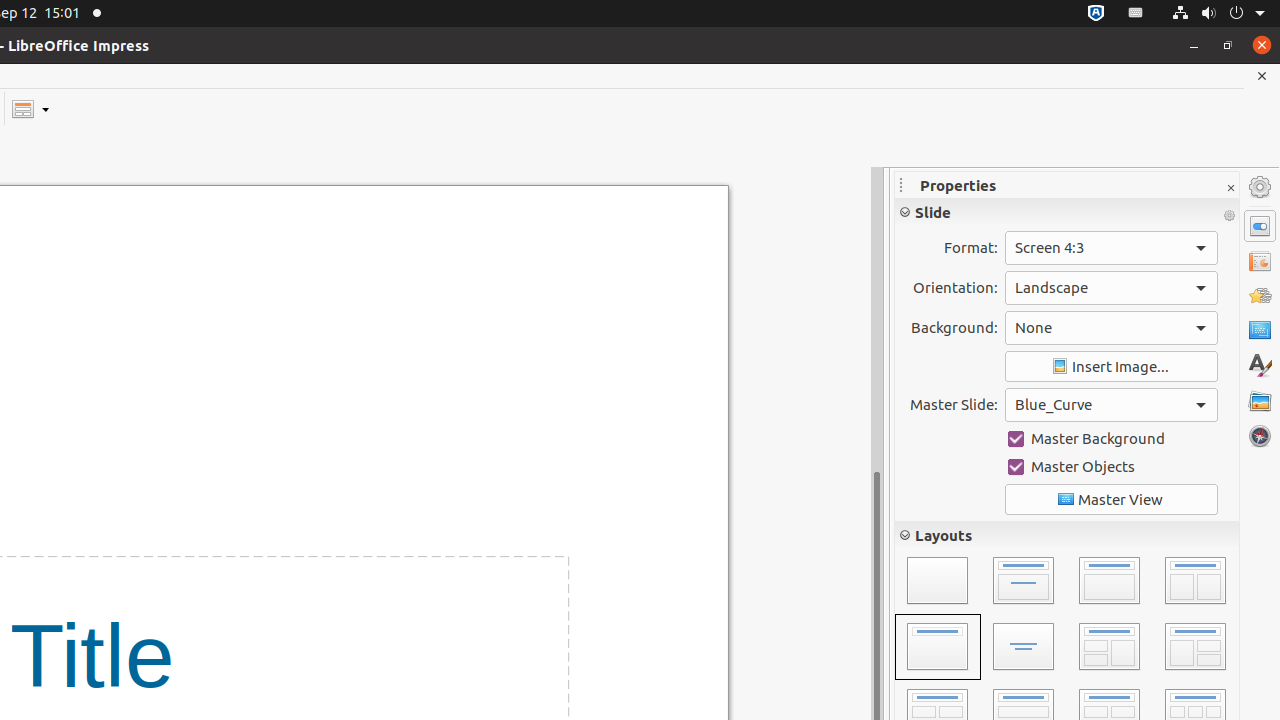 This screenshot has width=1280, height=720. Describe the element at coordinates (1096, 14) in the screenshot. I see `:1.72/StatusNotifierItem` at that location.